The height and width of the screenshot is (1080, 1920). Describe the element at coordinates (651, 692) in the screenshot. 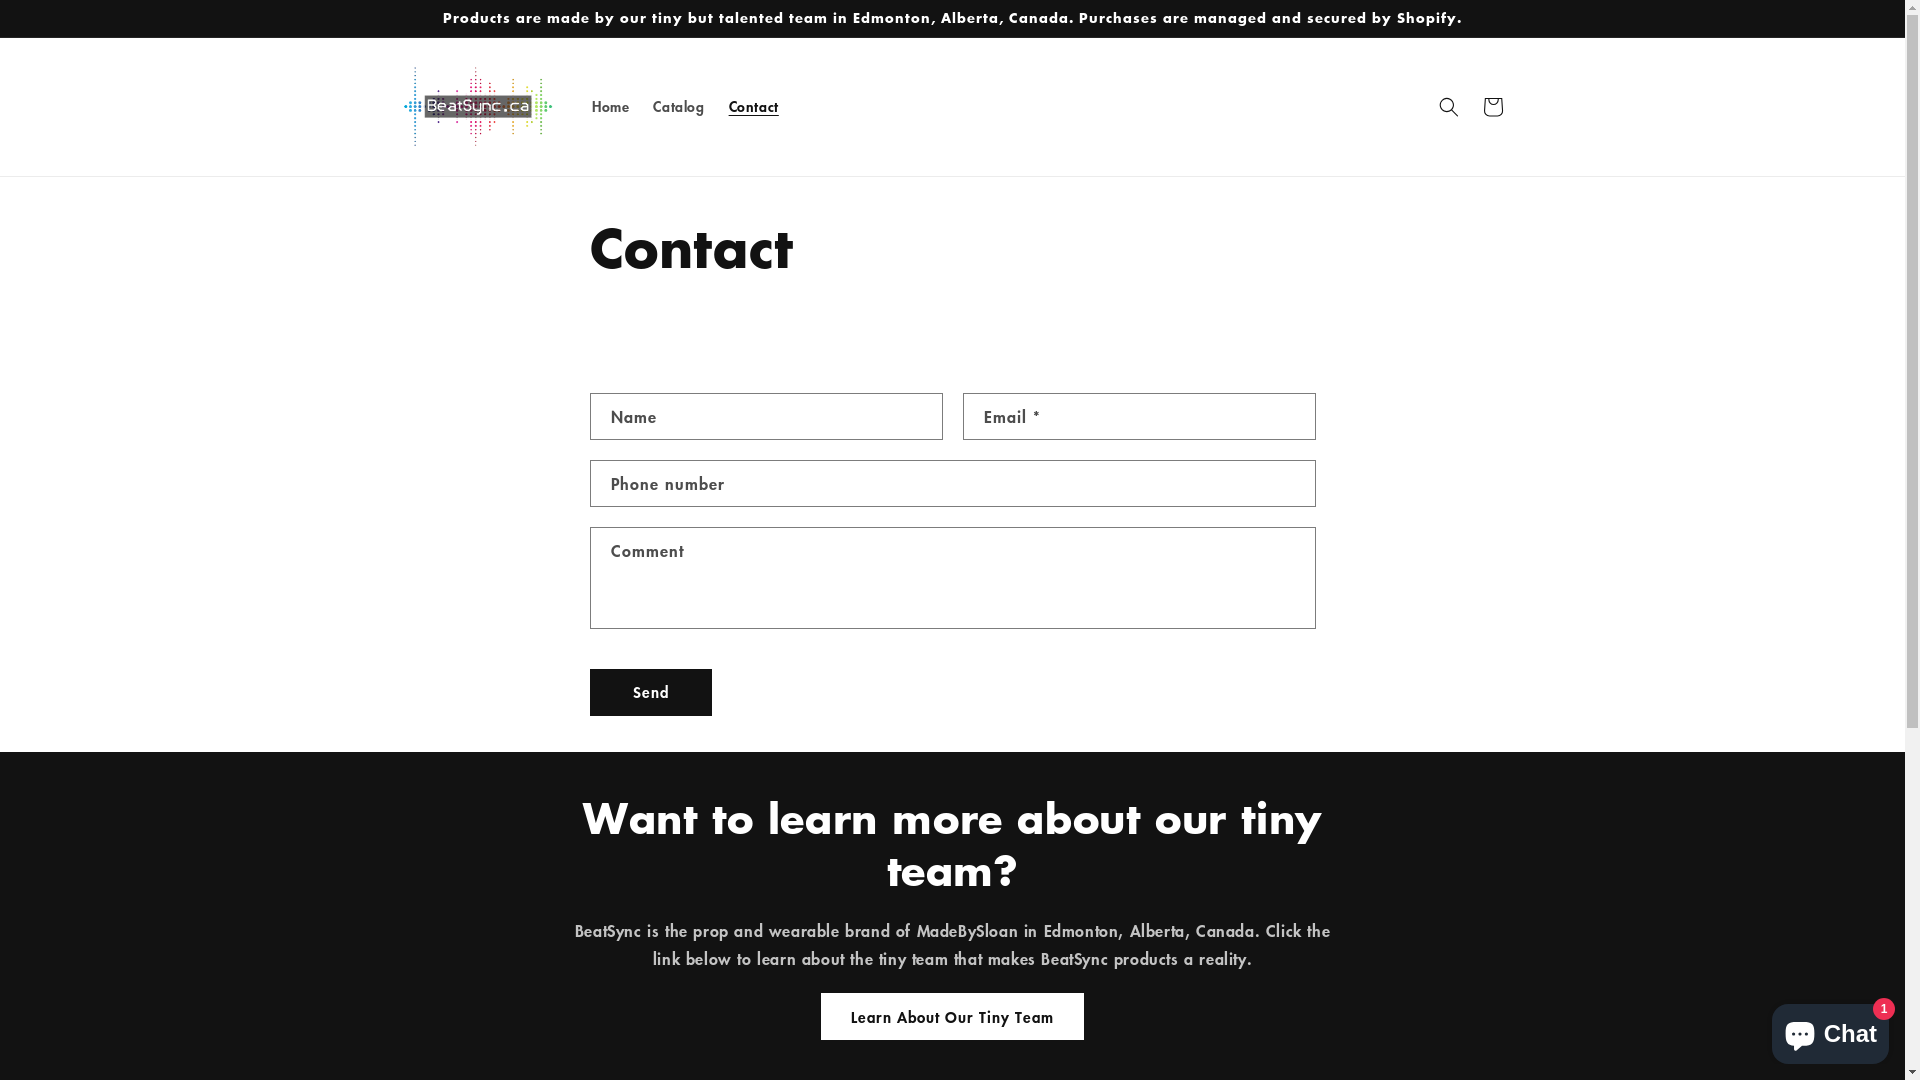

I see `Send` at that location.